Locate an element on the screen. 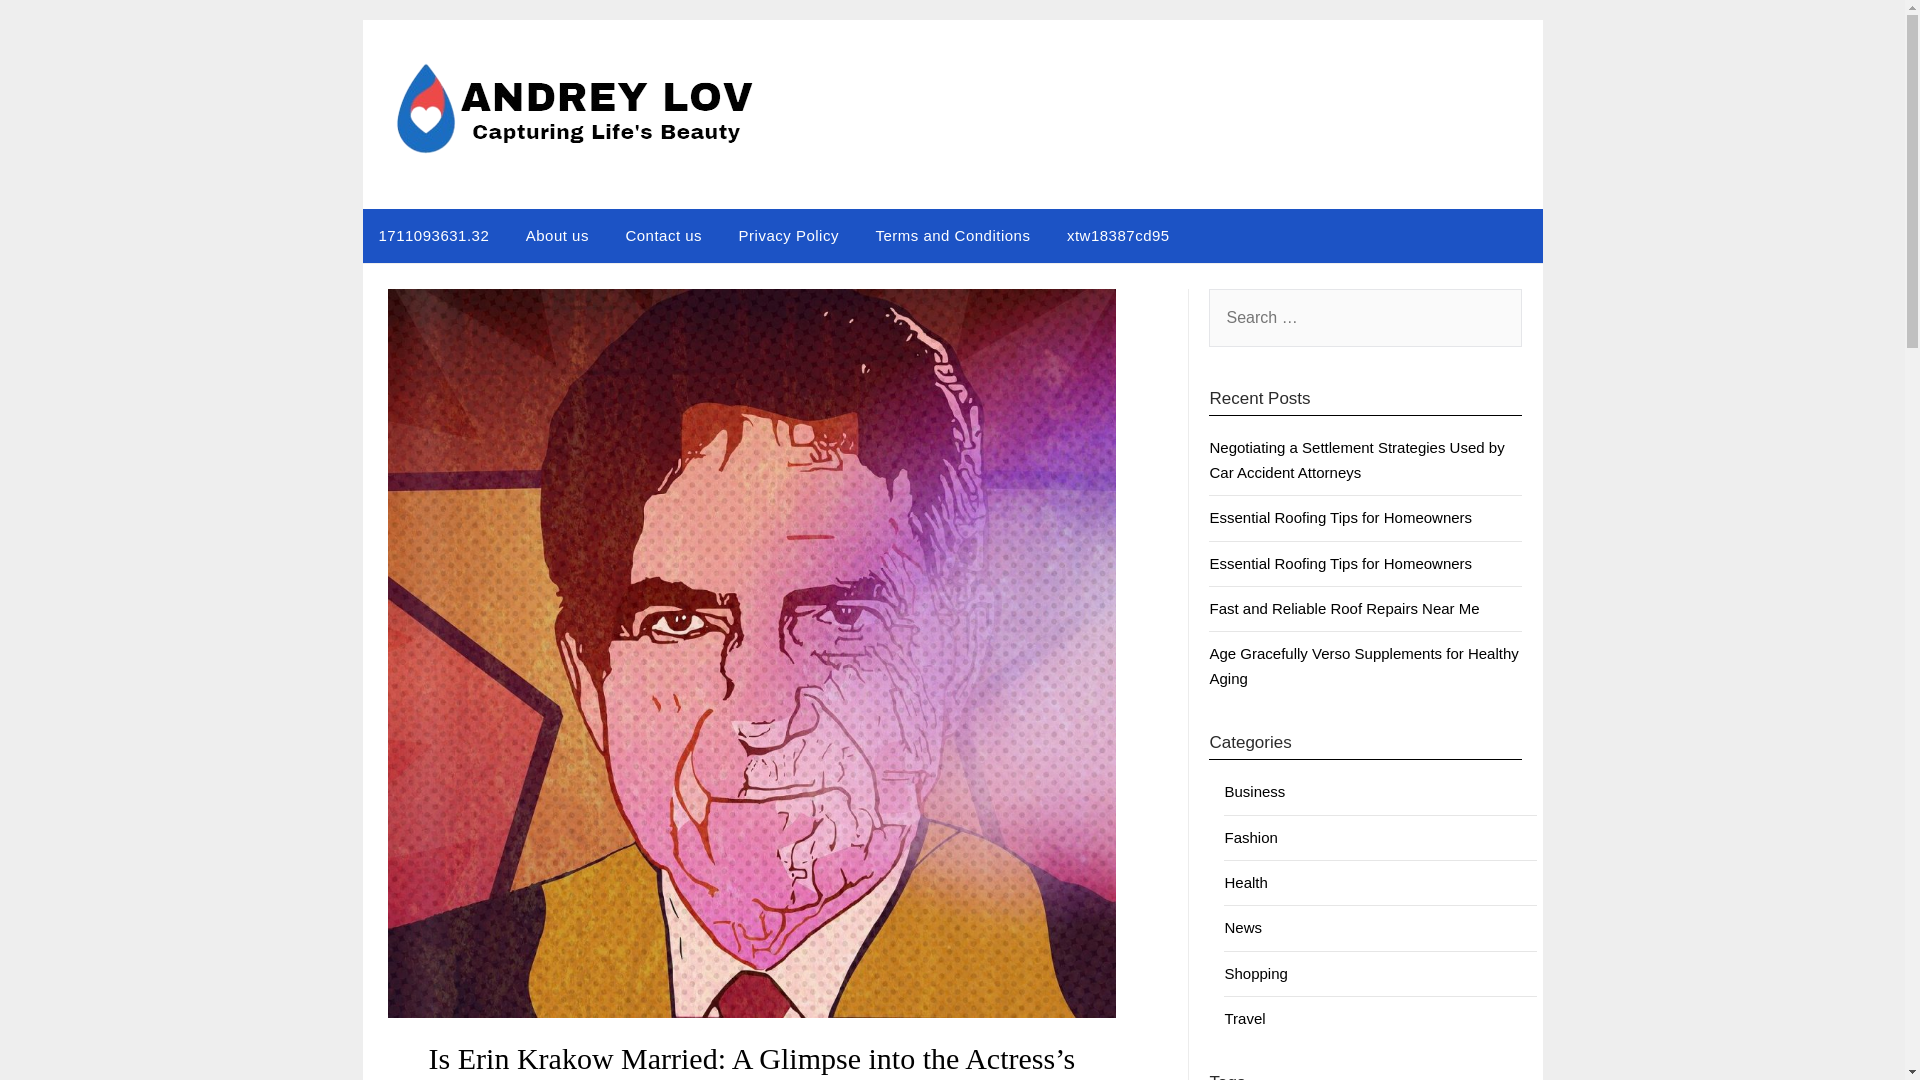 The width and height of the screenshot is (1920, 1080). Health is located at coordinates (1246, 882).